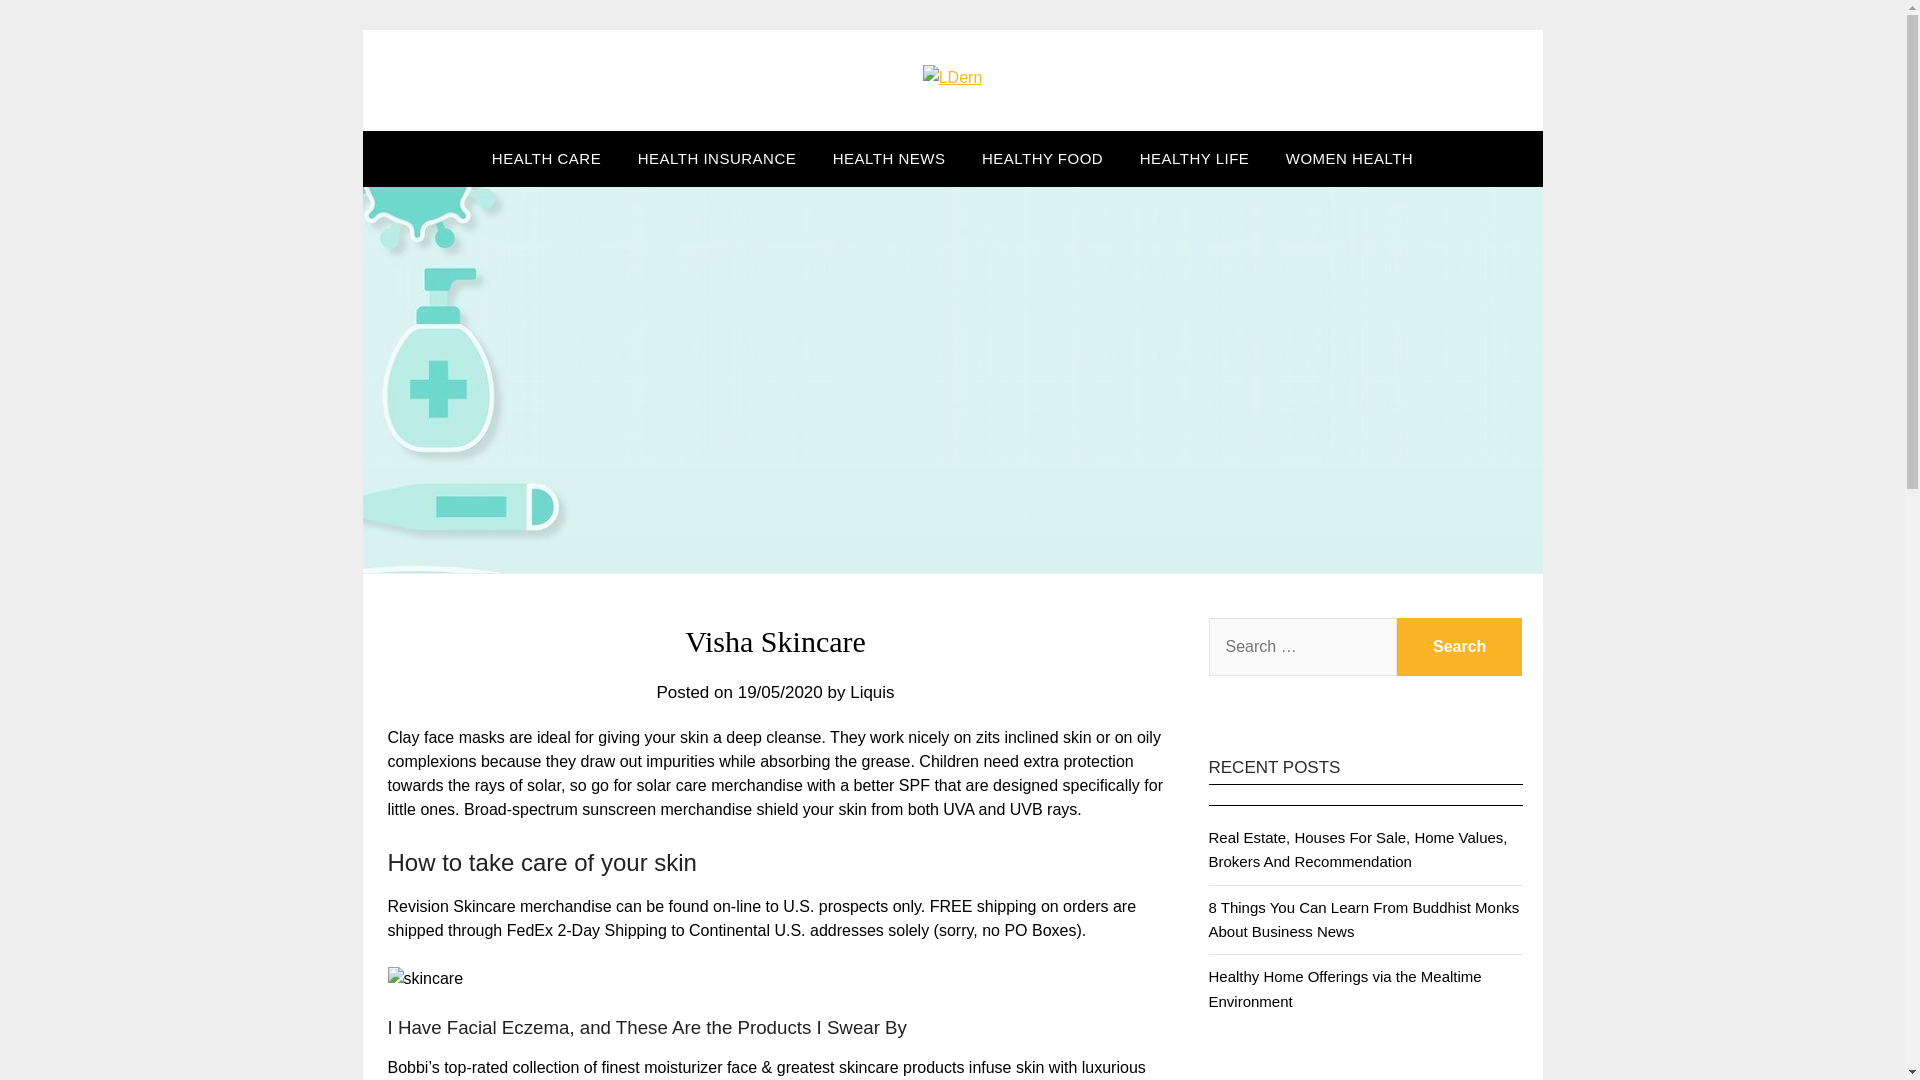 This screenshot has width=1920, height=1080. I want to click on HEALTH INSURANCE, so click(717, 158).